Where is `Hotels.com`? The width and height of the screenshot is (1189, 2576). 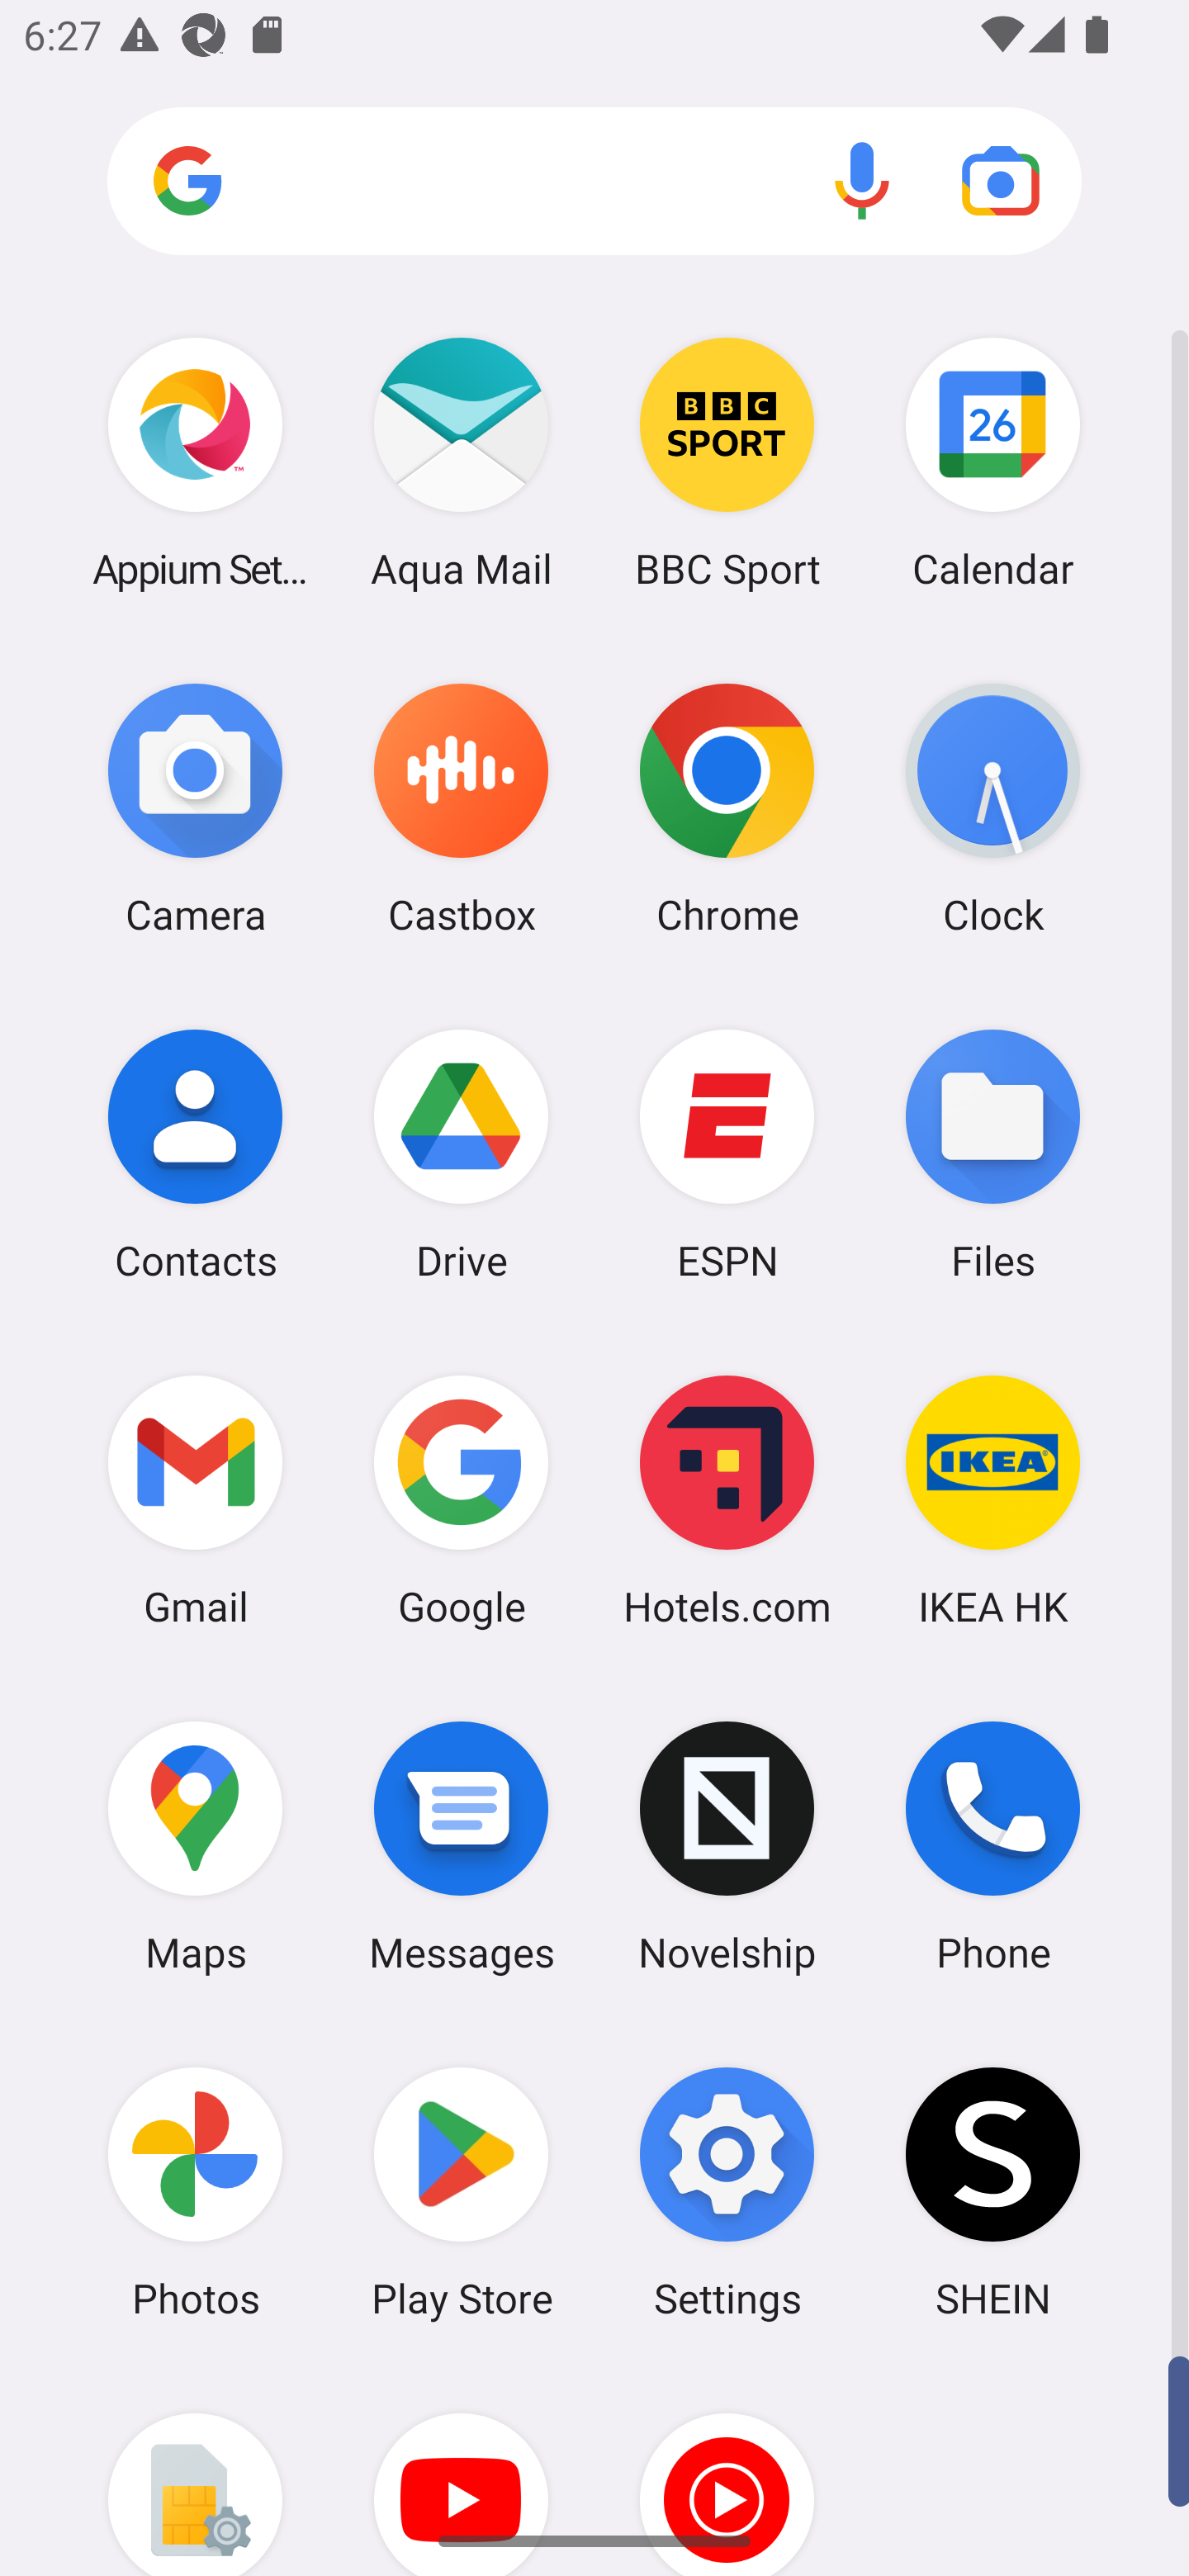
Hotels.com is located at coordinates (727, 1500).